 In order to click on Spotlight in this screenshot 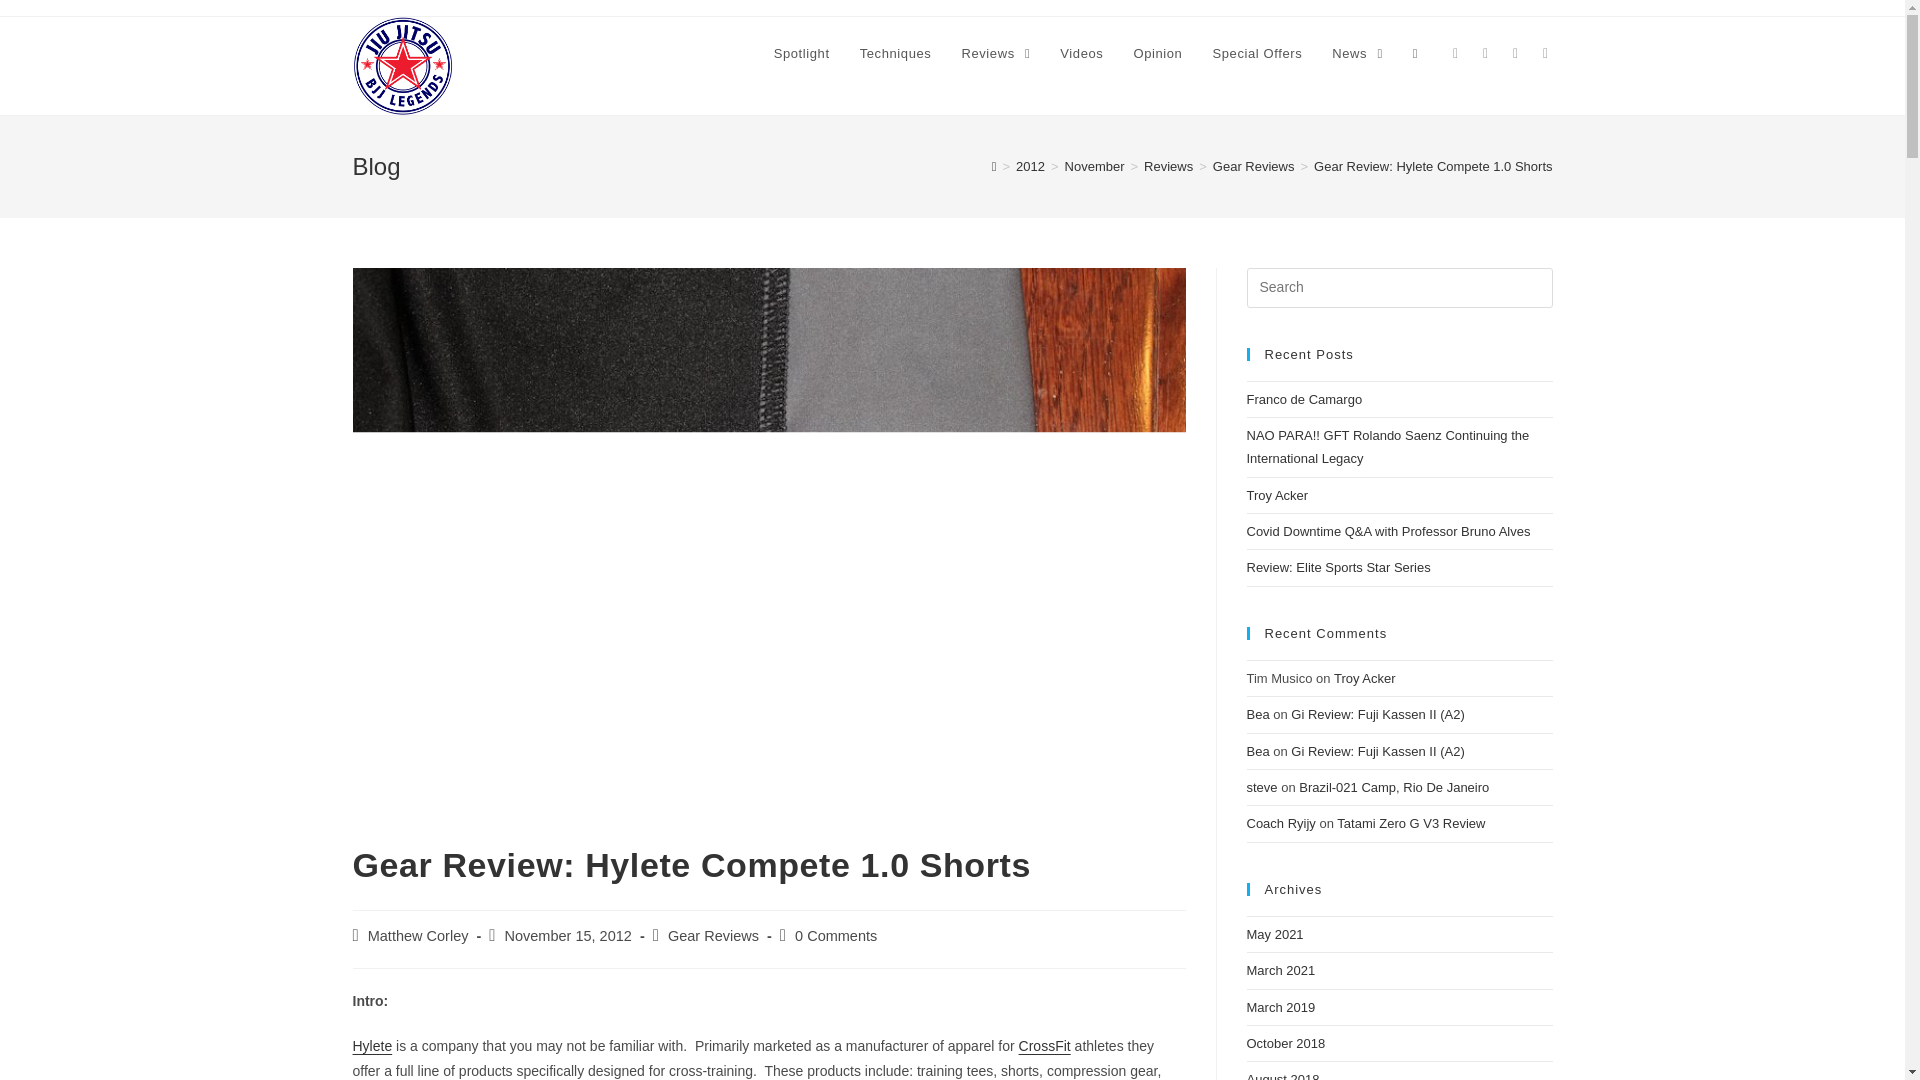, I will do `click(801, 54)`.